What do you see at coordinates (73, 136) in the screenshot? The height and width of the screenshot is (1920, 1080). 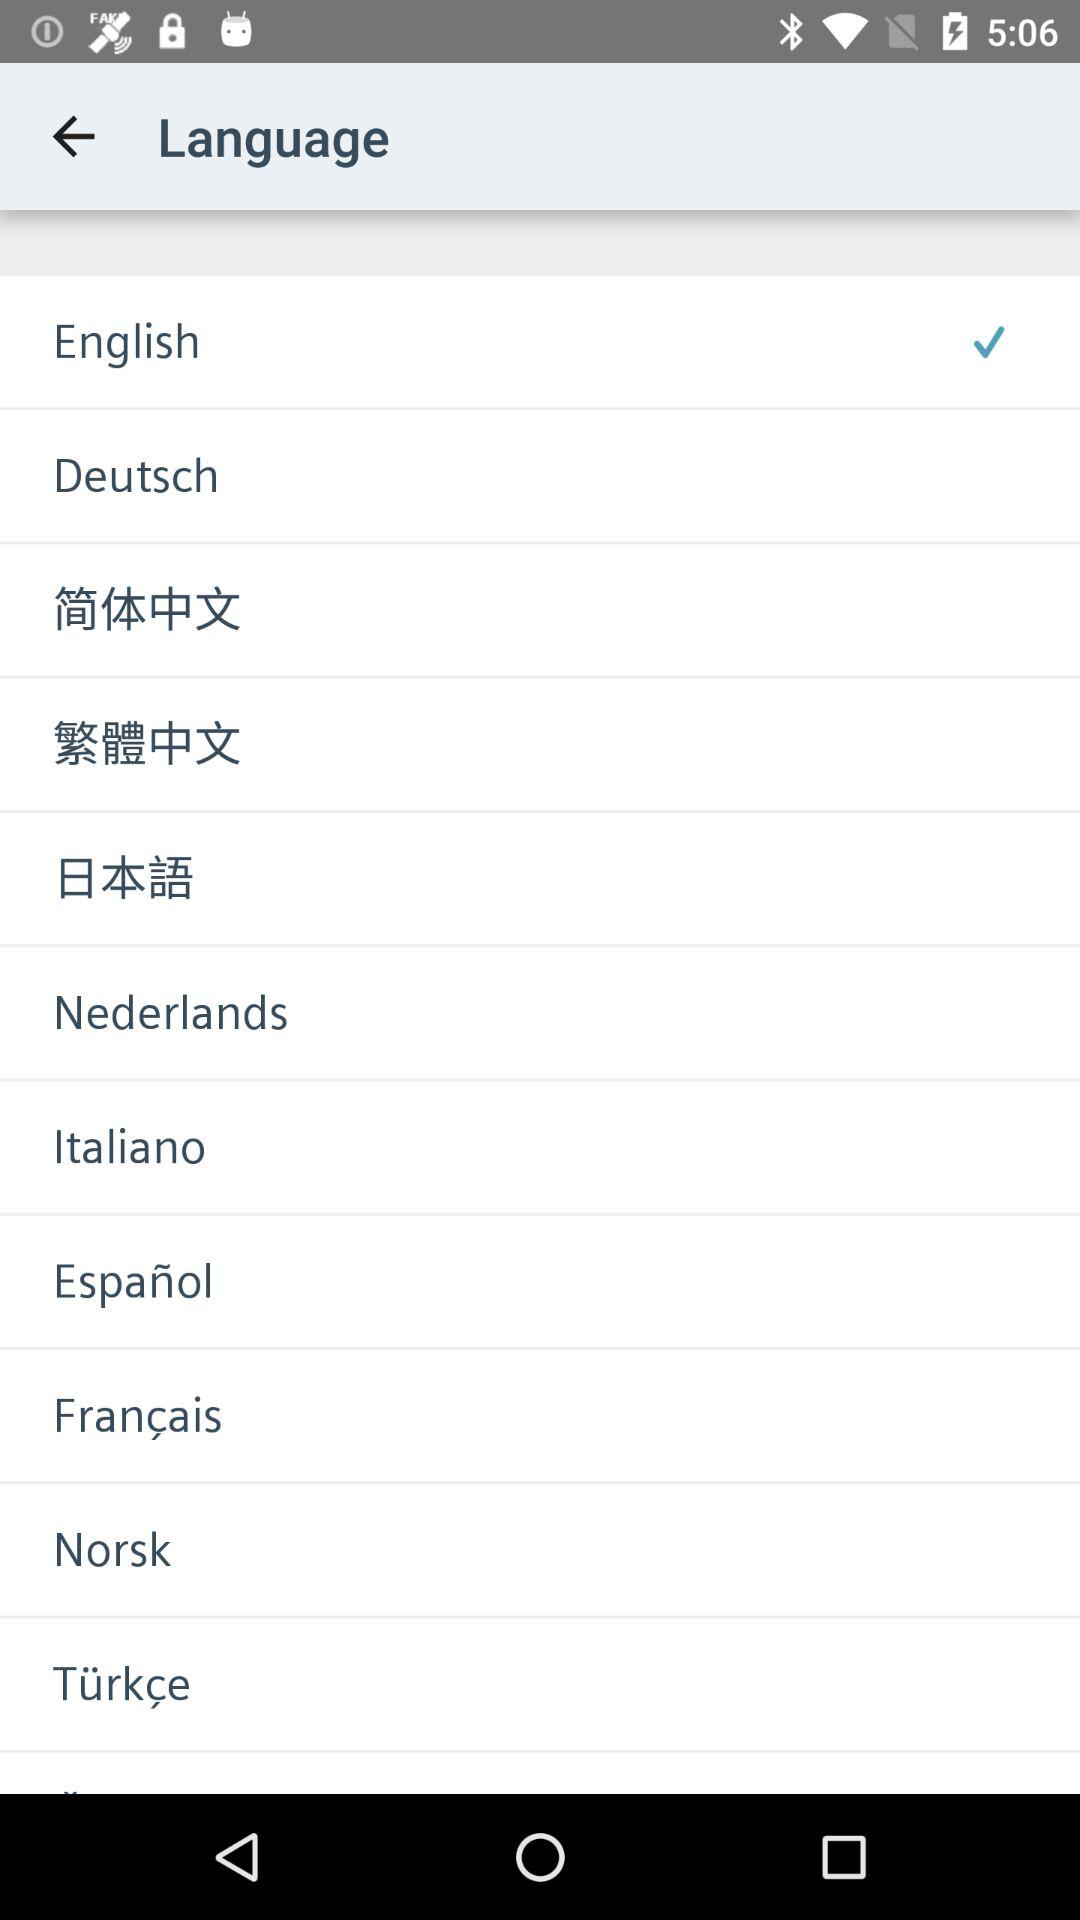 I see `tap app to the left of the language icon` at bounding box center [73, 136].